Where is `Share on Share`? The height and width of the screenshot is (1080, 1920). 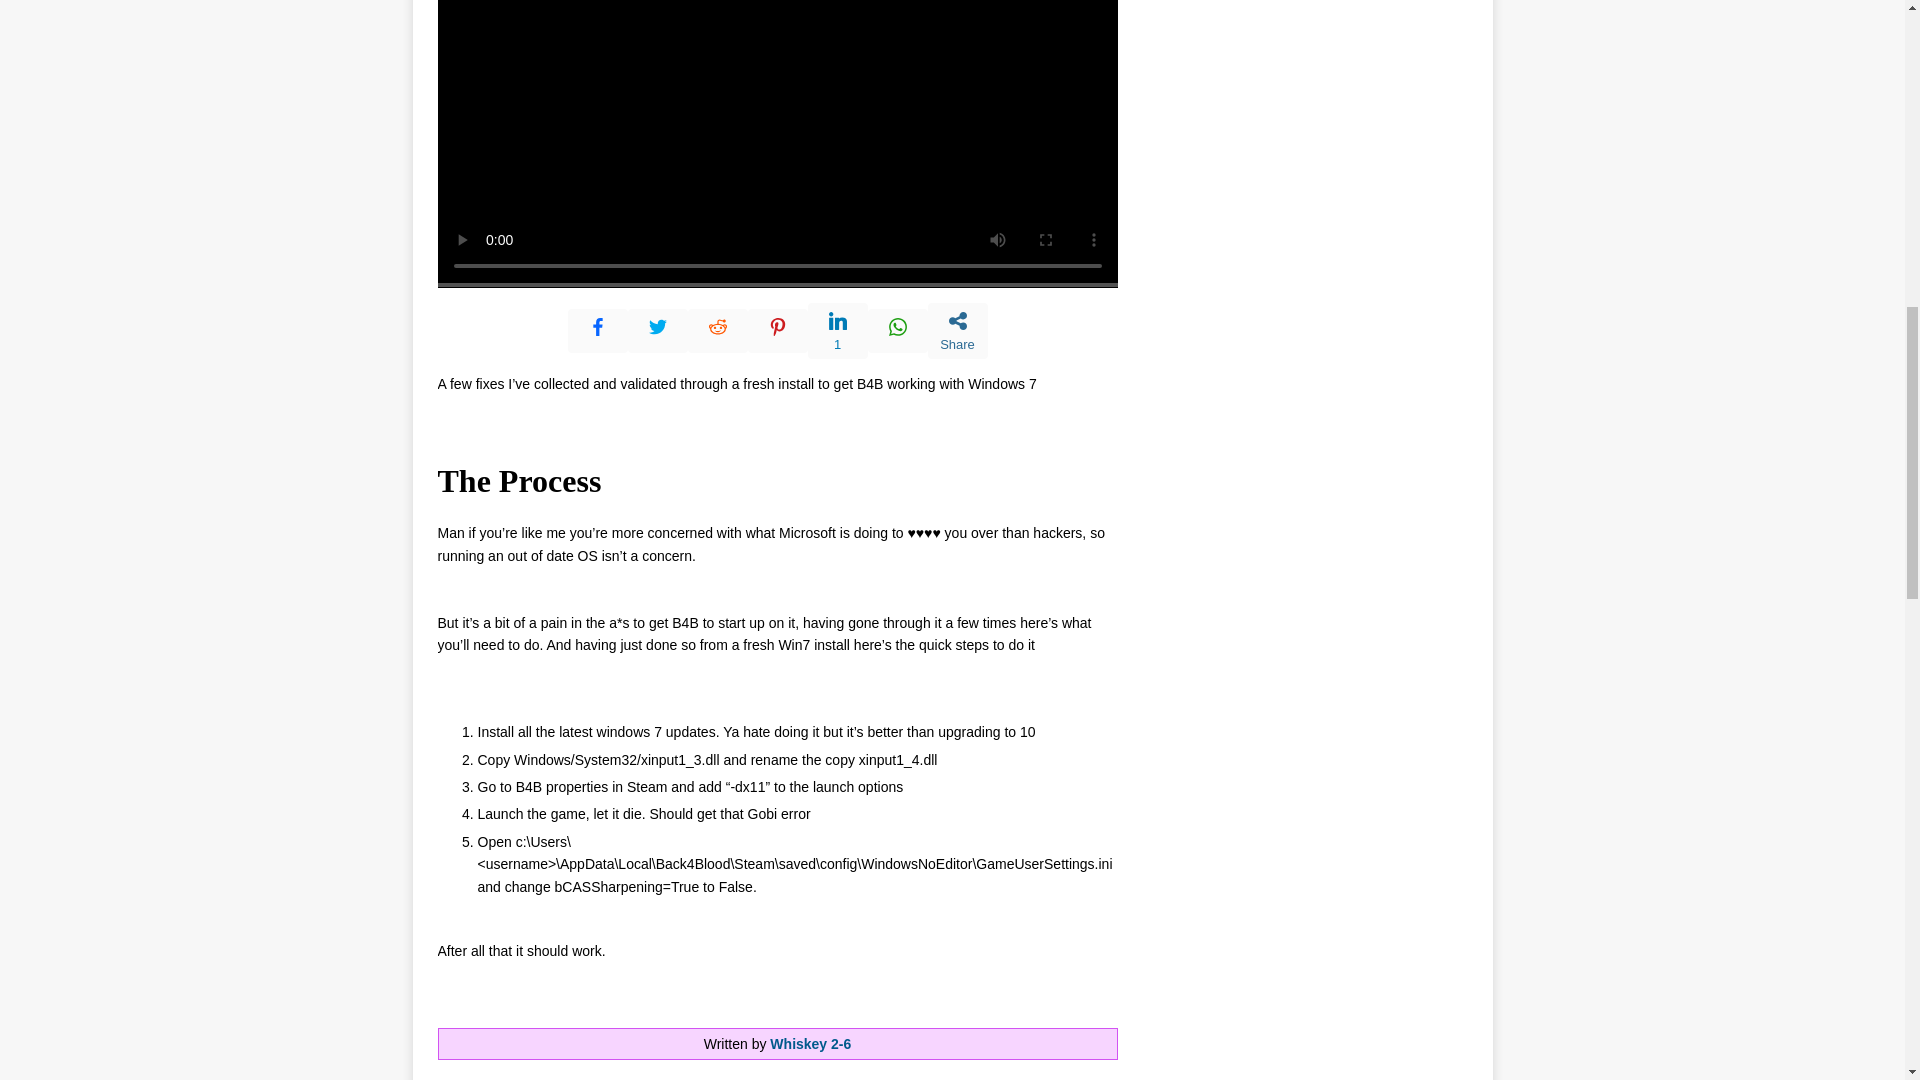 Share on Share is located at coordinates (958, 330).